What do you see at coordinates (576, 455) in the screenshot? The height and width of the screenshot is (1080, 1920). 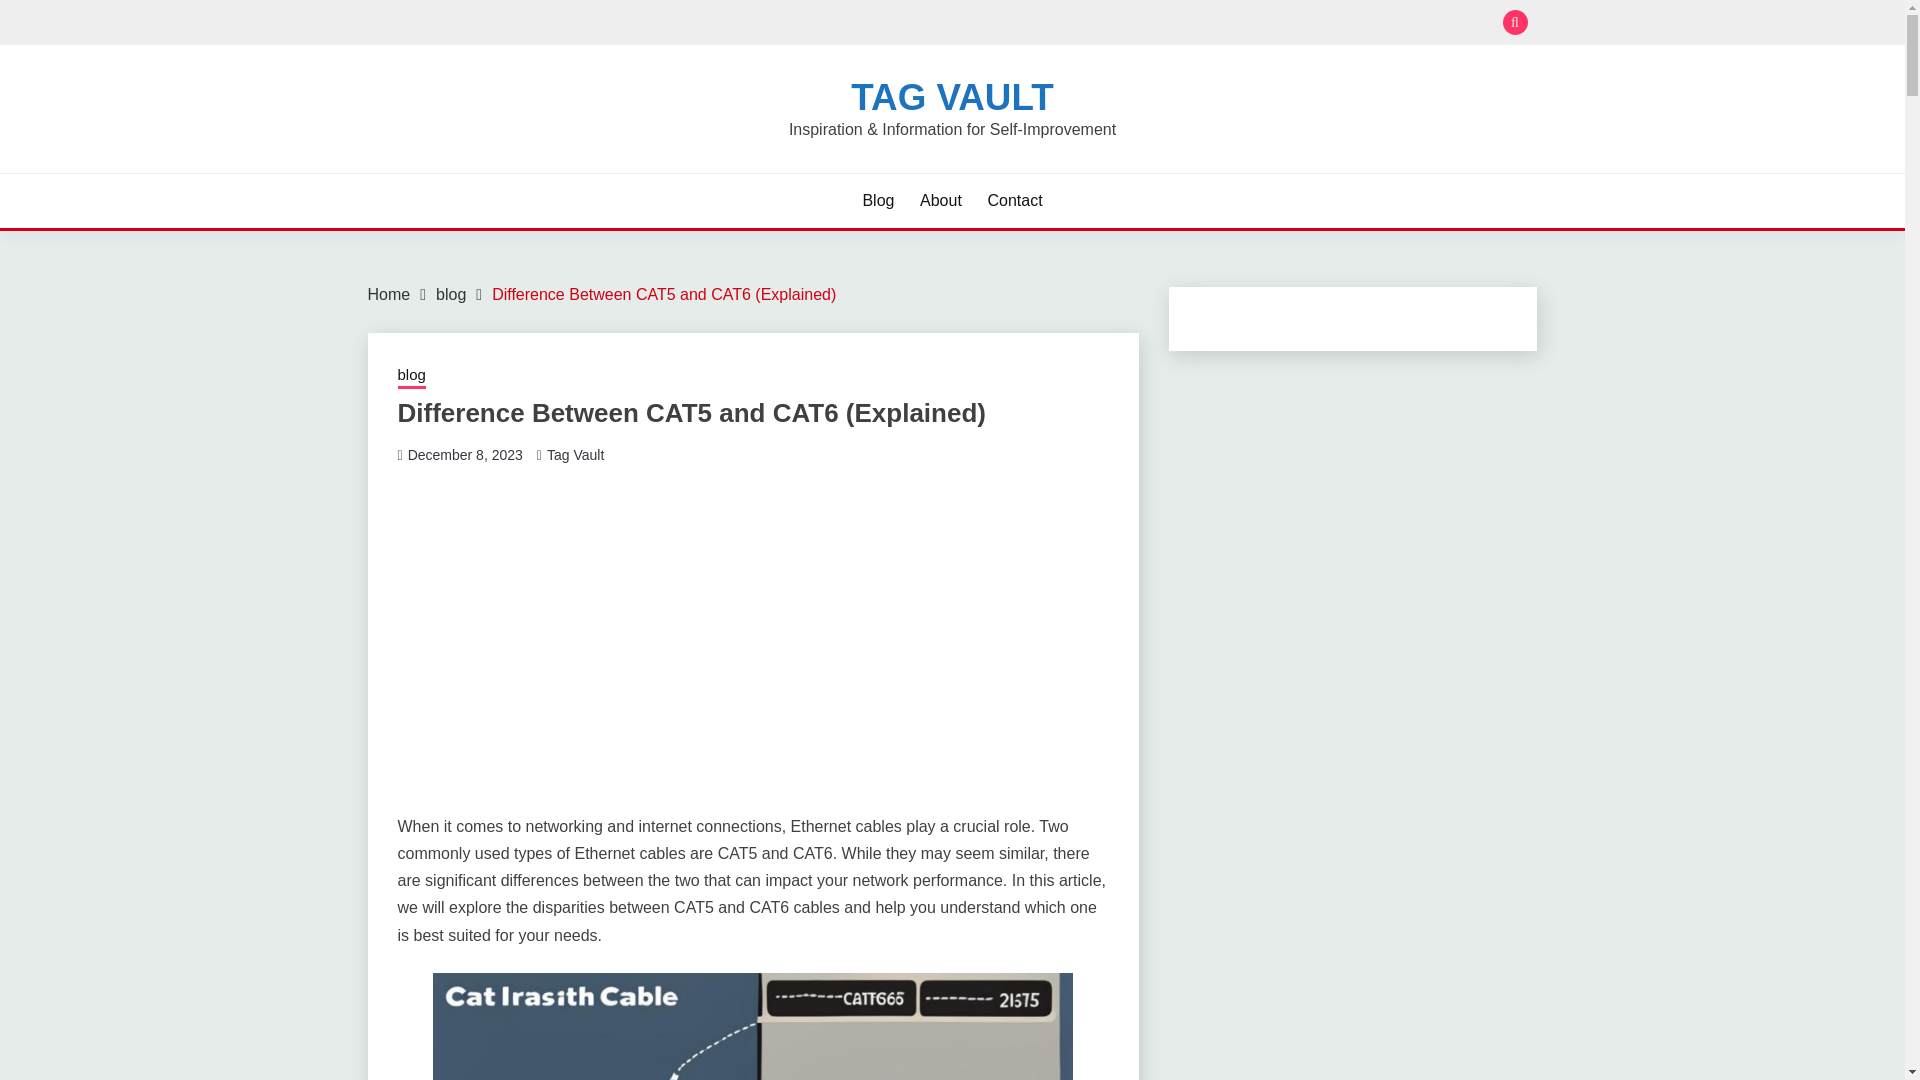 I see `Tag Vault` at bounding box center [576, 455].